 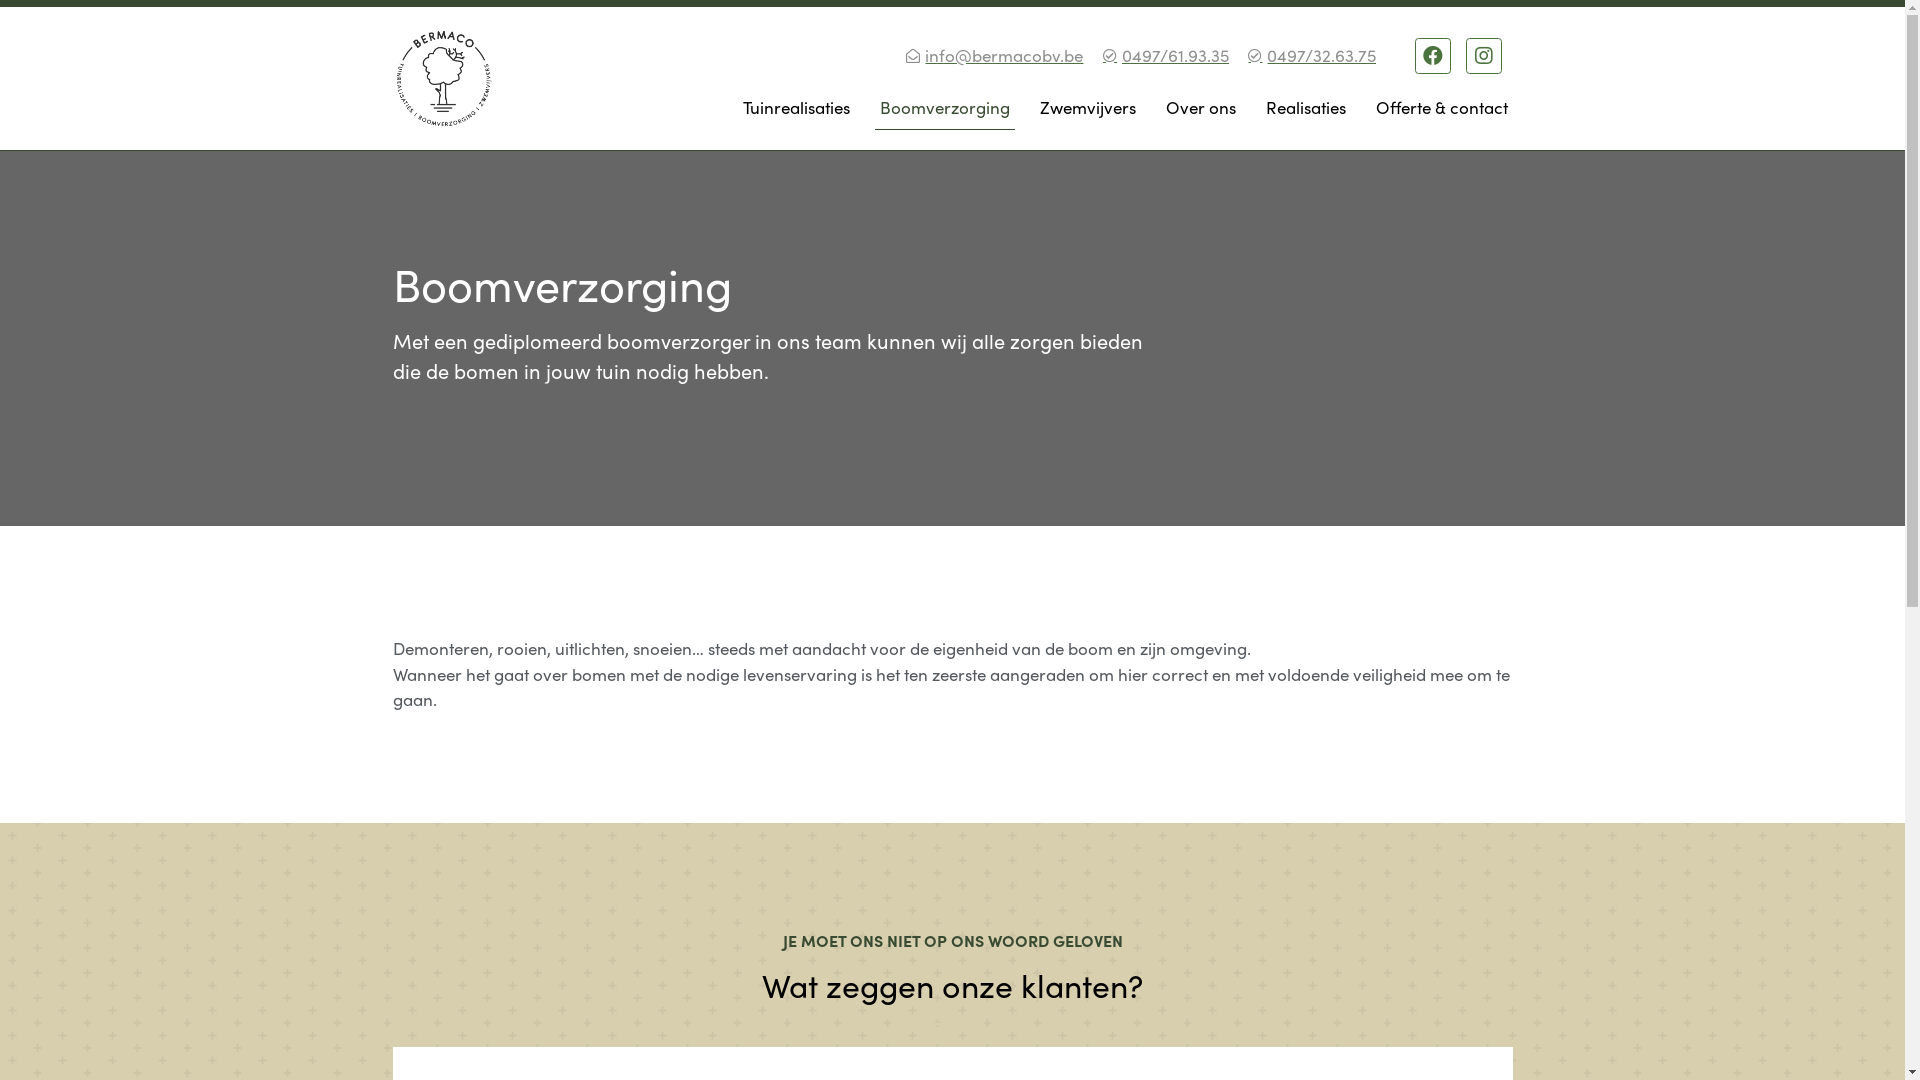 I want to click on Realisaties, so click(x=1305, y=107).